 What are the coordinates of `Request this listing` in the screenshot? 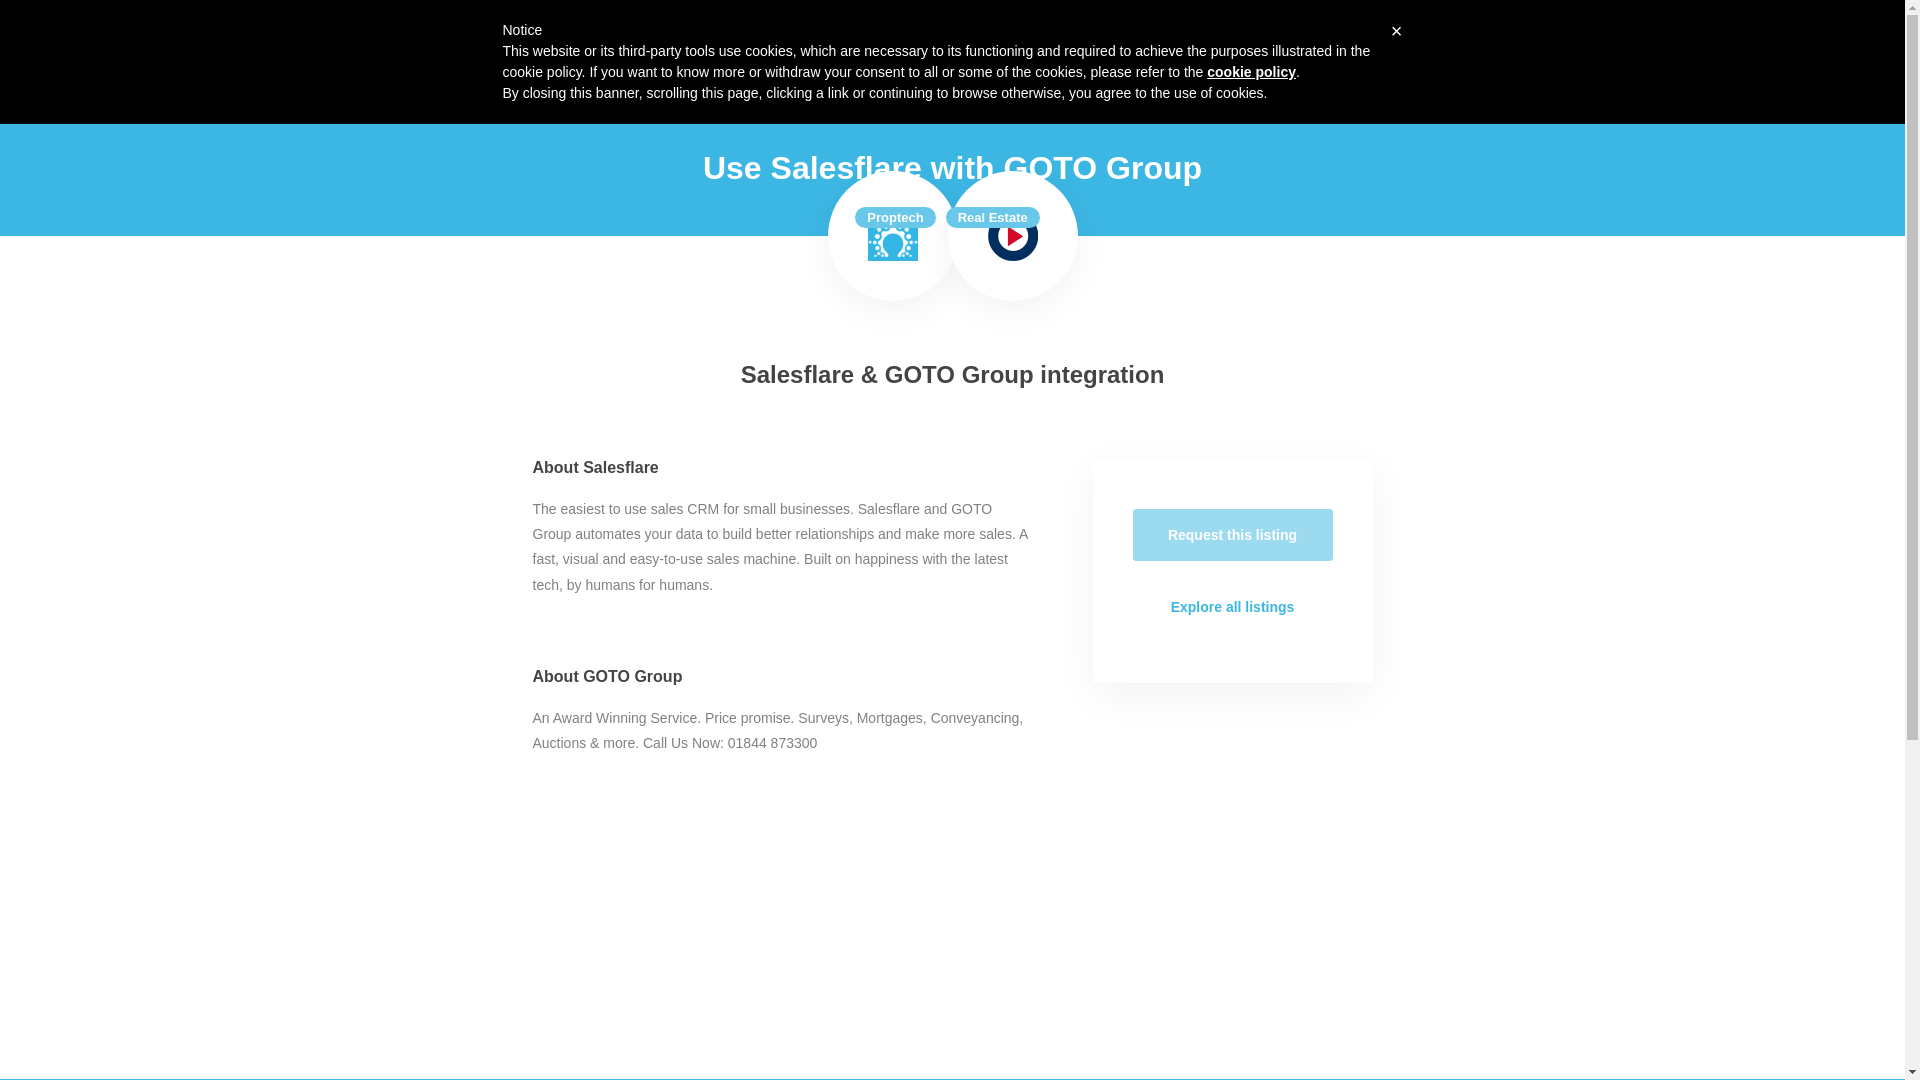 It's located at (1232, 534).